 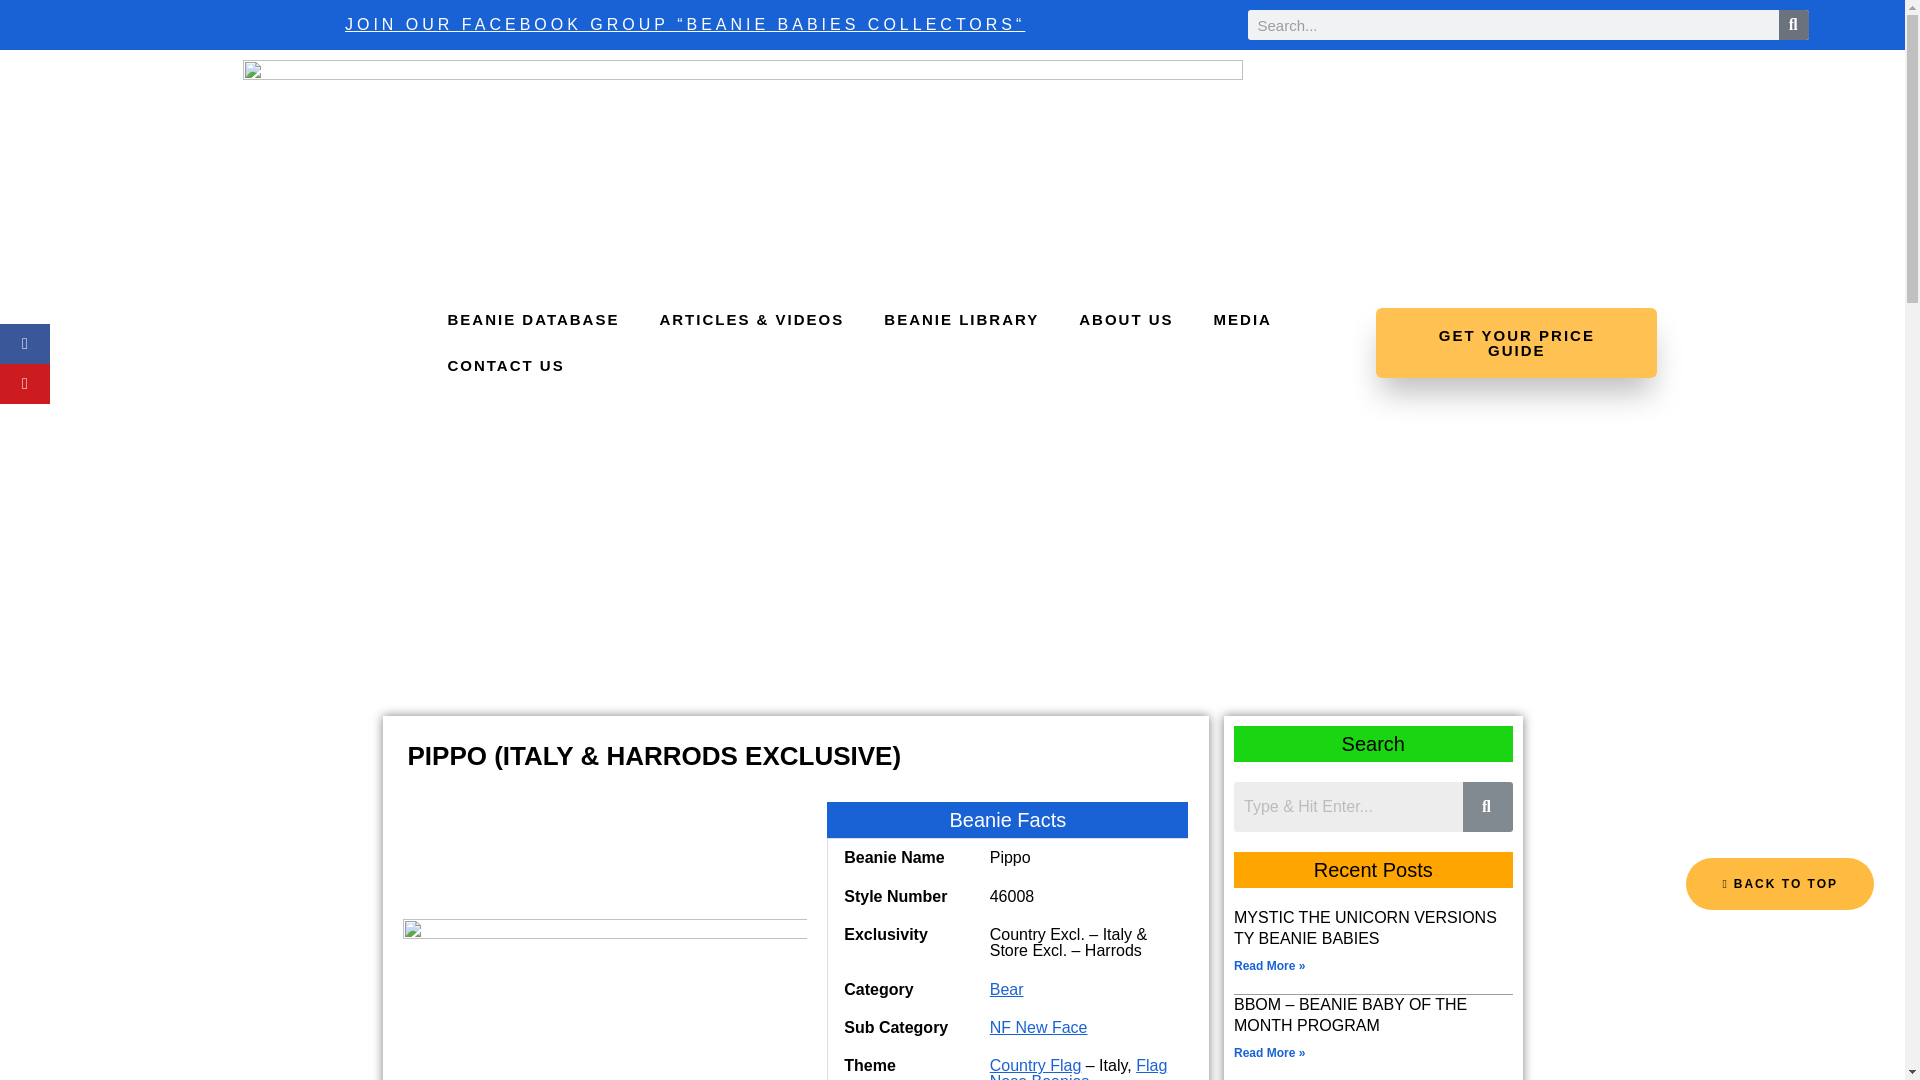 I want to click on CONTACT US, so click(x=504, y=366).